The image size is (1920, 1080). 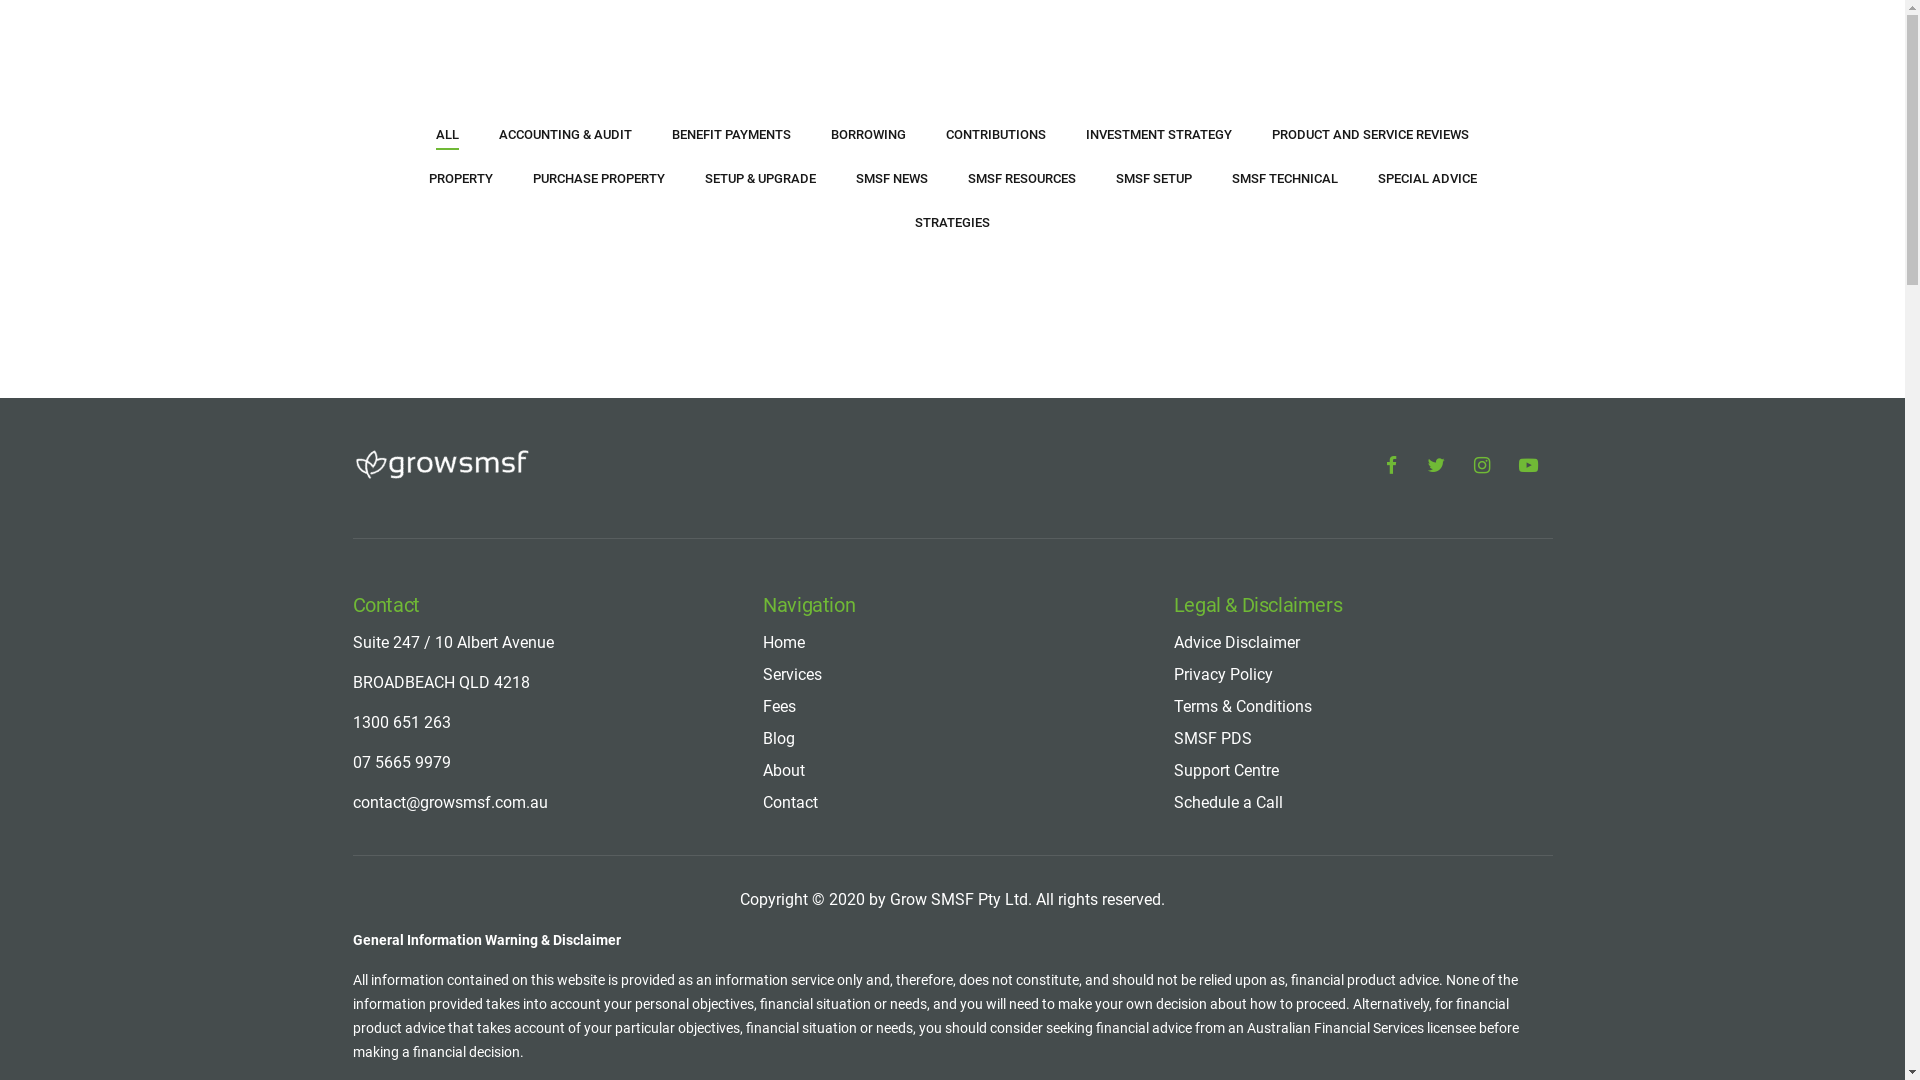 What do you see at coordinates (390, 456) in the screenshot?
I see `07 5665 9979` at bounding box center [390, 456].